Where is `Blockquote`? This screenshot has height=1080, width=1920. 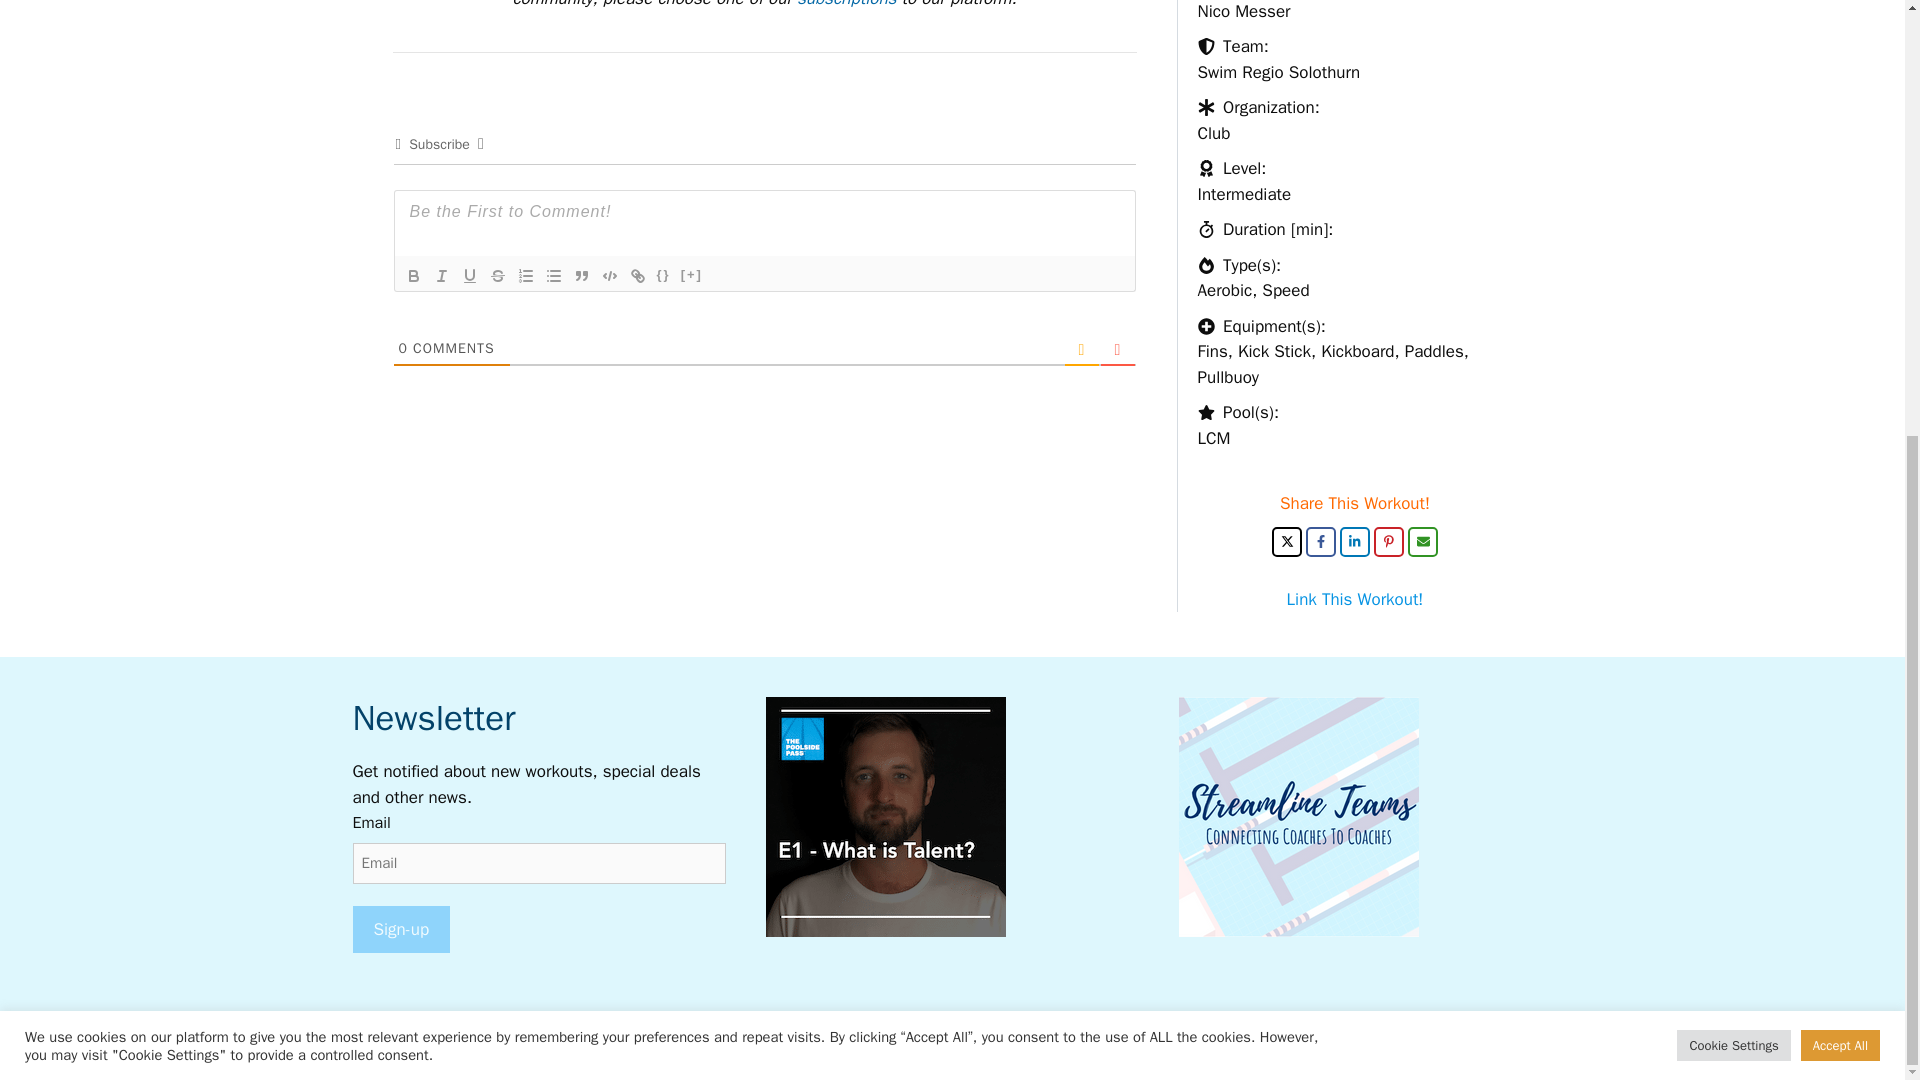
Blockquote is located at coordinates (582, 276).